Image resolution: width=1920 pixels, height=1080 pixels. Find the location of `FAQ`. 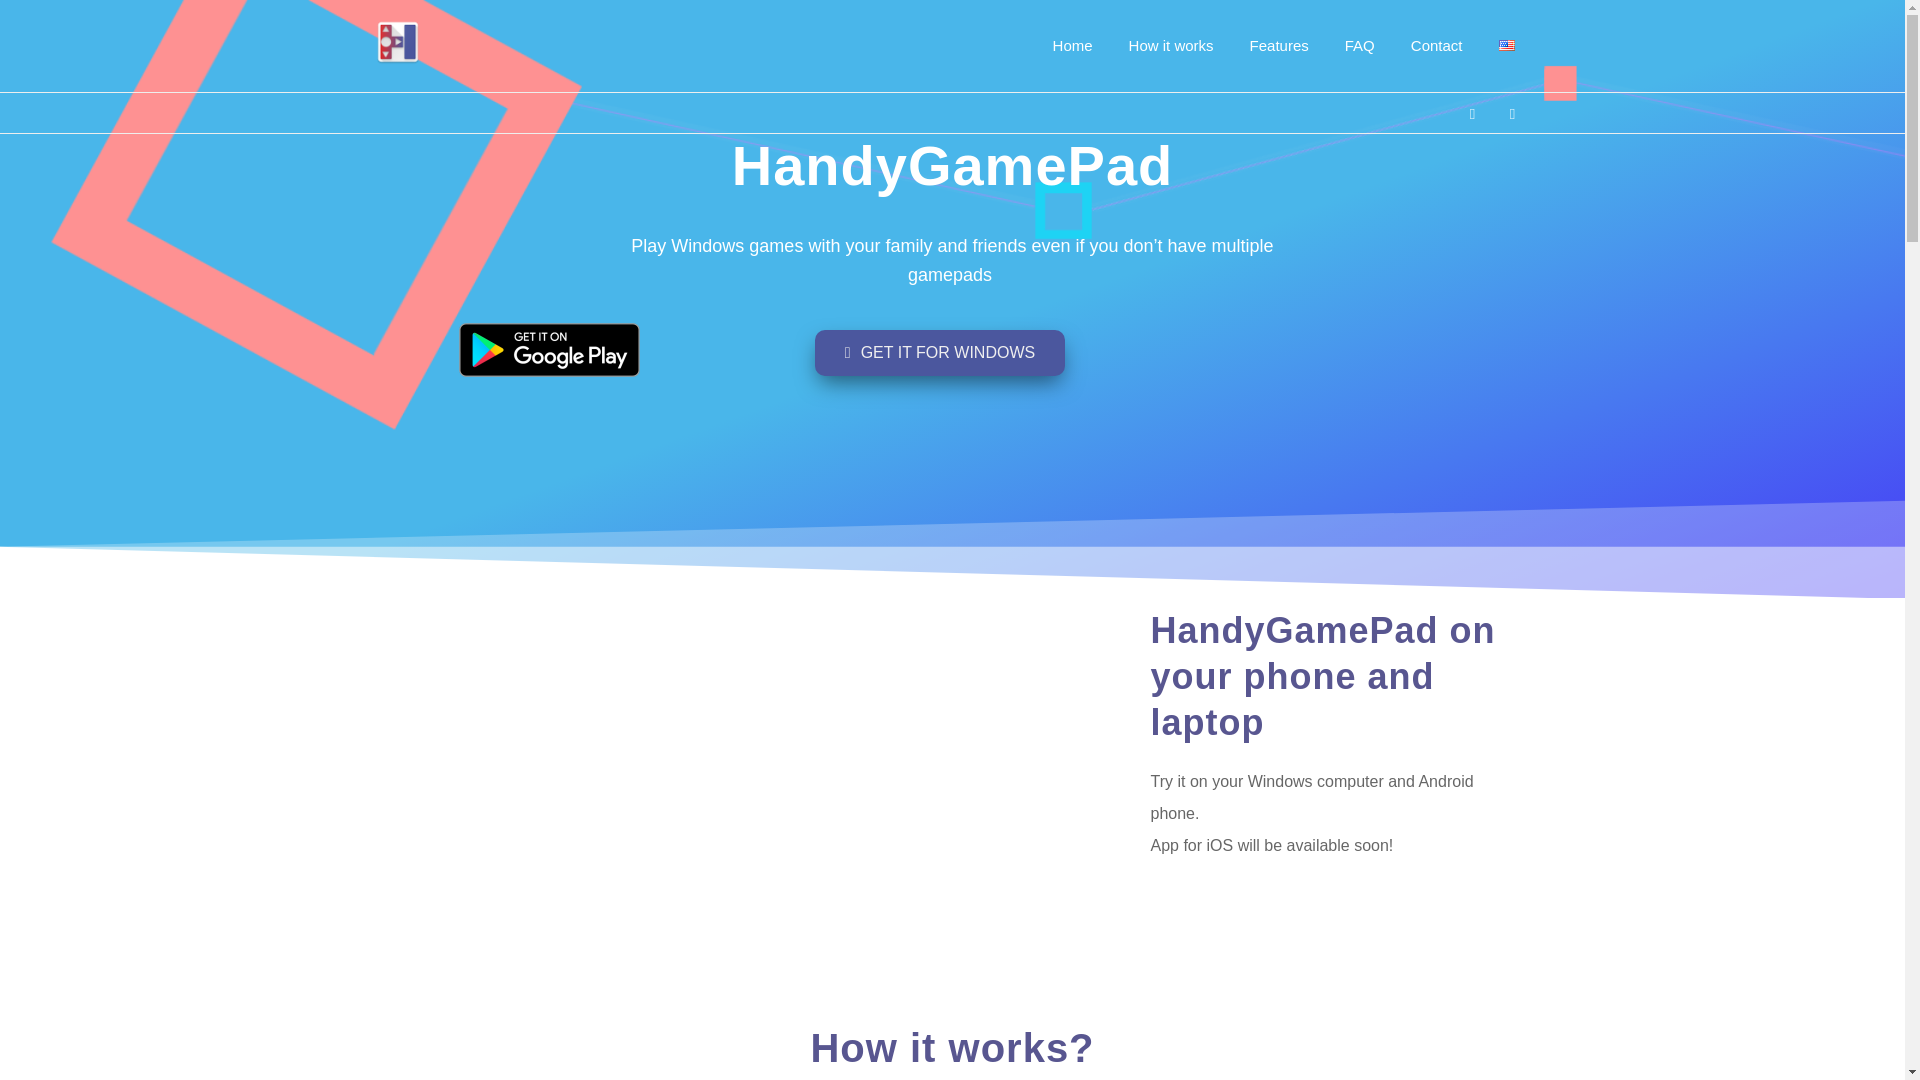

FAQ is located at coordinates (1360, 46).